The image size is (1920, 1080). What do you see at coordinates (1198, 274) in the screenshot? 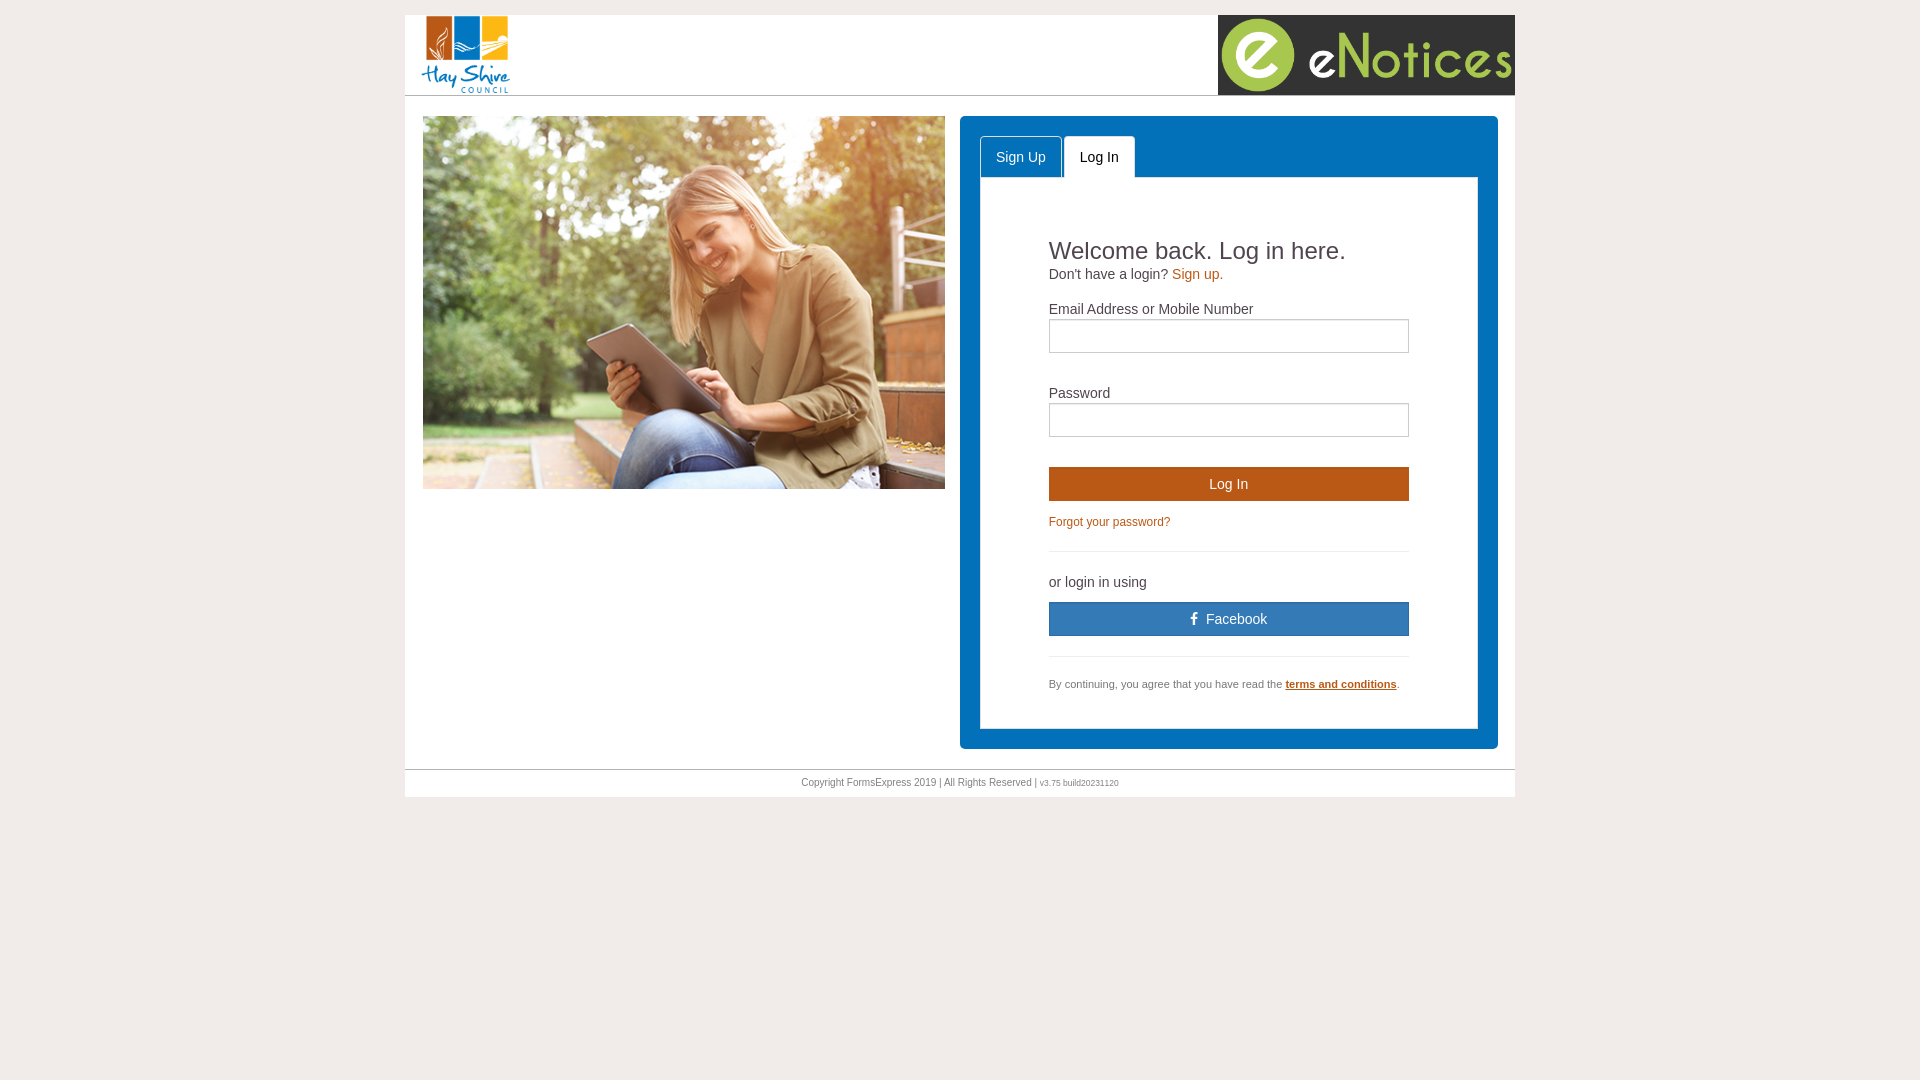
I see `Sign up.` at bounding box center [1198, 274].